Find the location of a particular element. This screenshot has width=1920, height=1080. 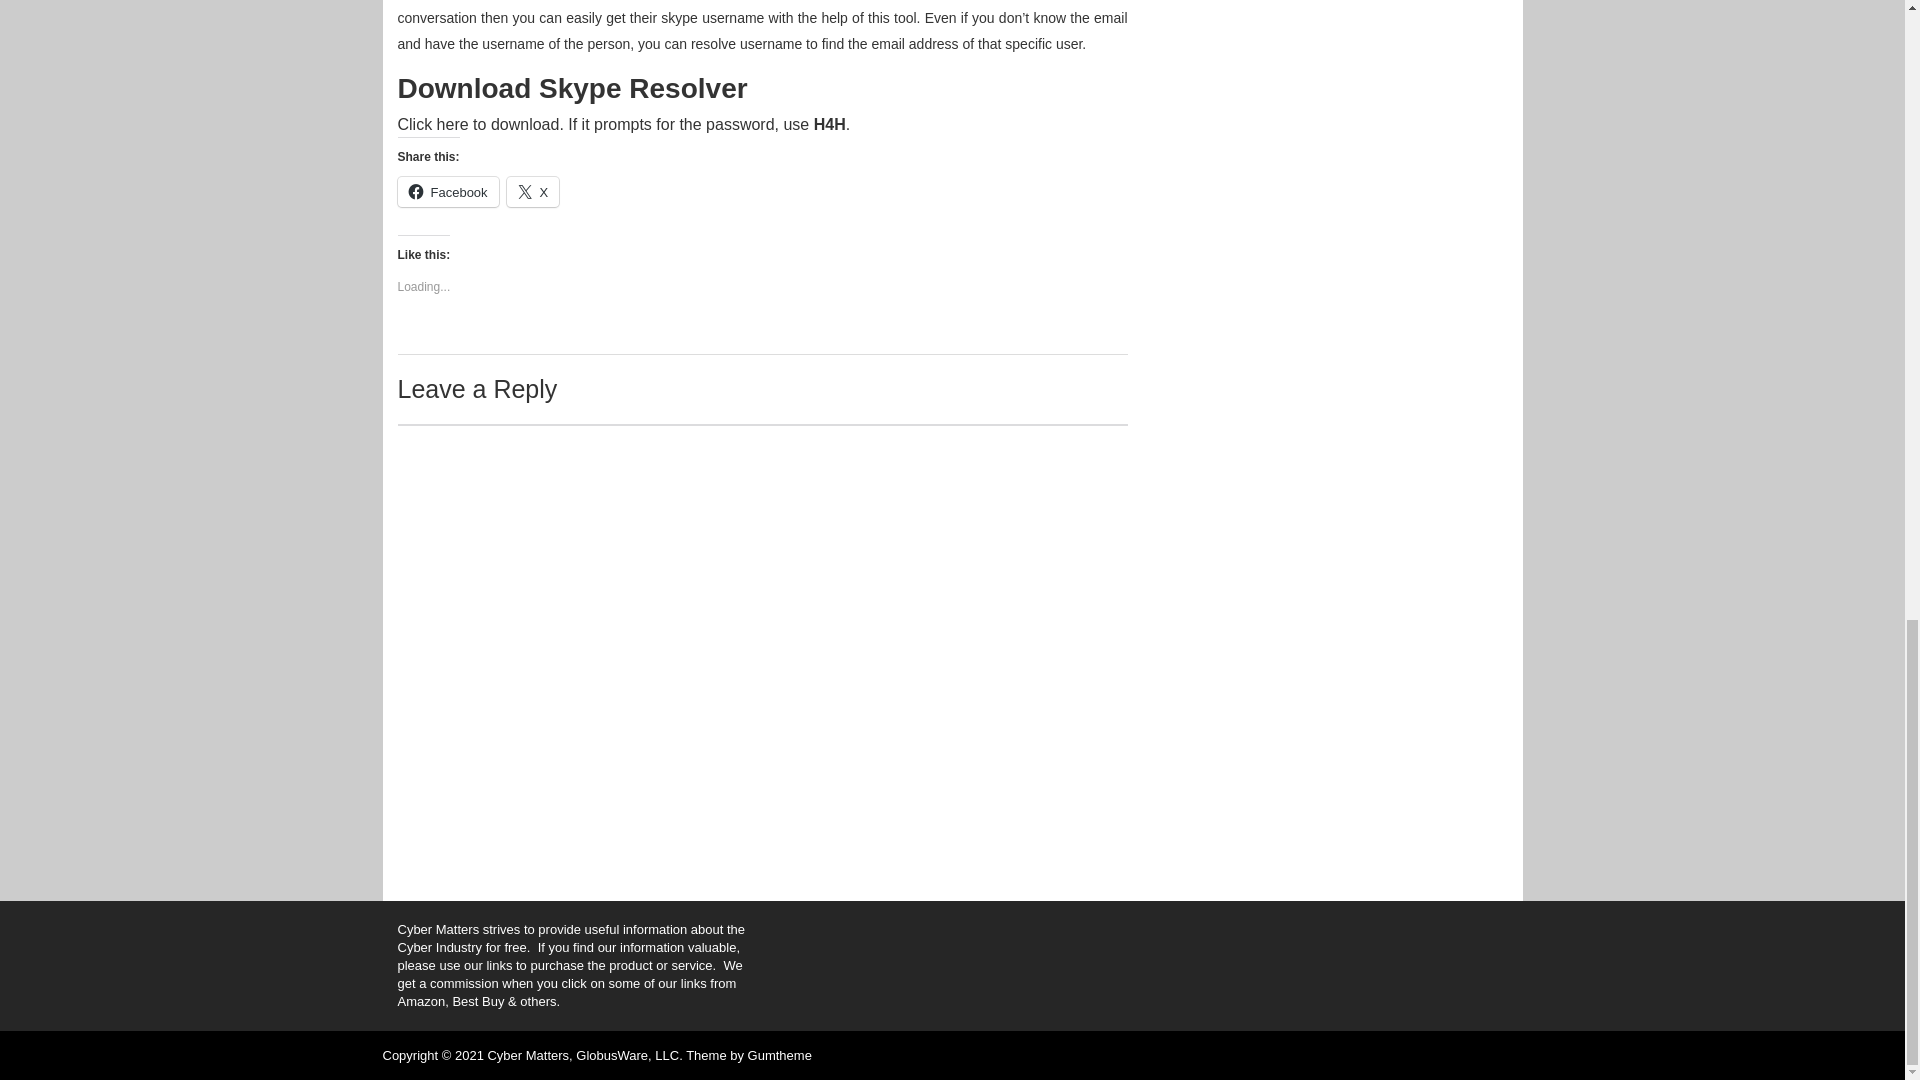

Click here is located at coordinates (432, 124).